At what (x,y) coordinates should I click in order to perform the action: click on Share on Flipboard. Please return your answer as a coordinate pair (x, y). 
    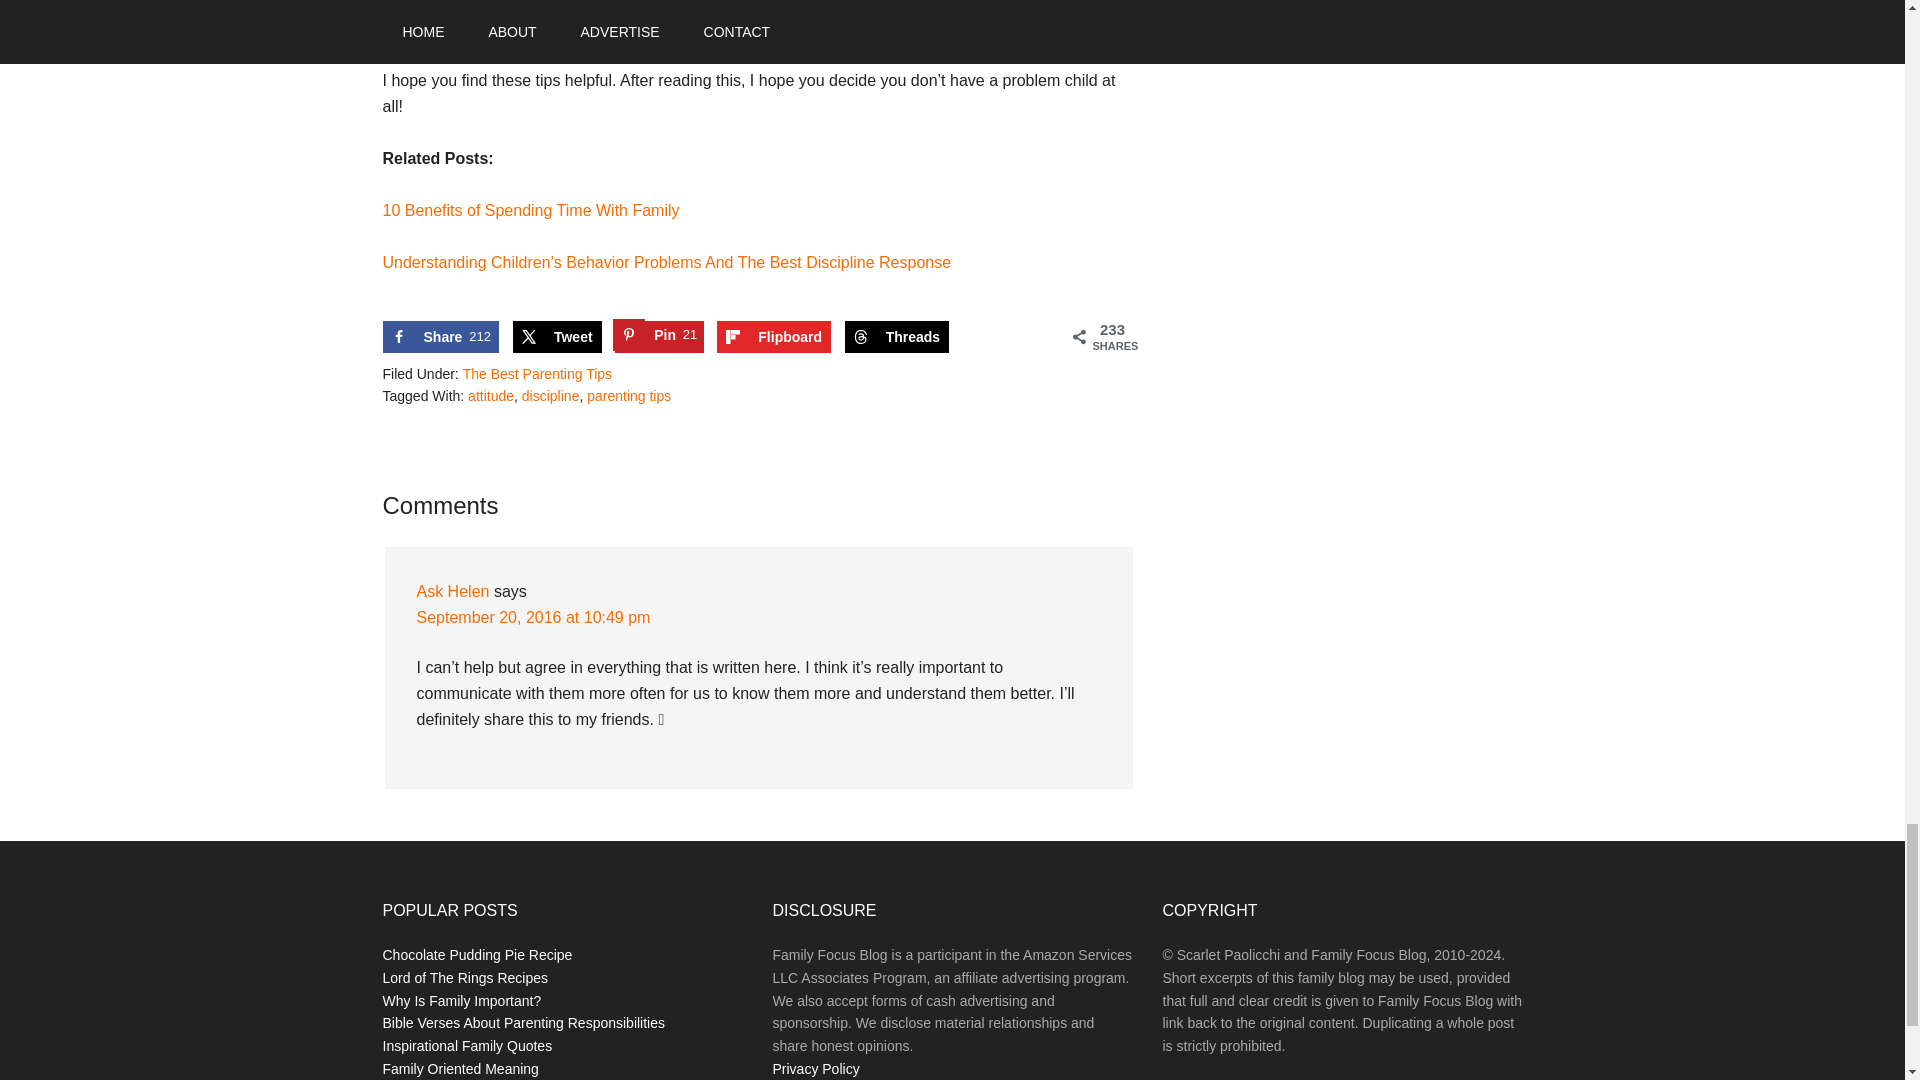
    Looking at the image, I should click on (440, 336).